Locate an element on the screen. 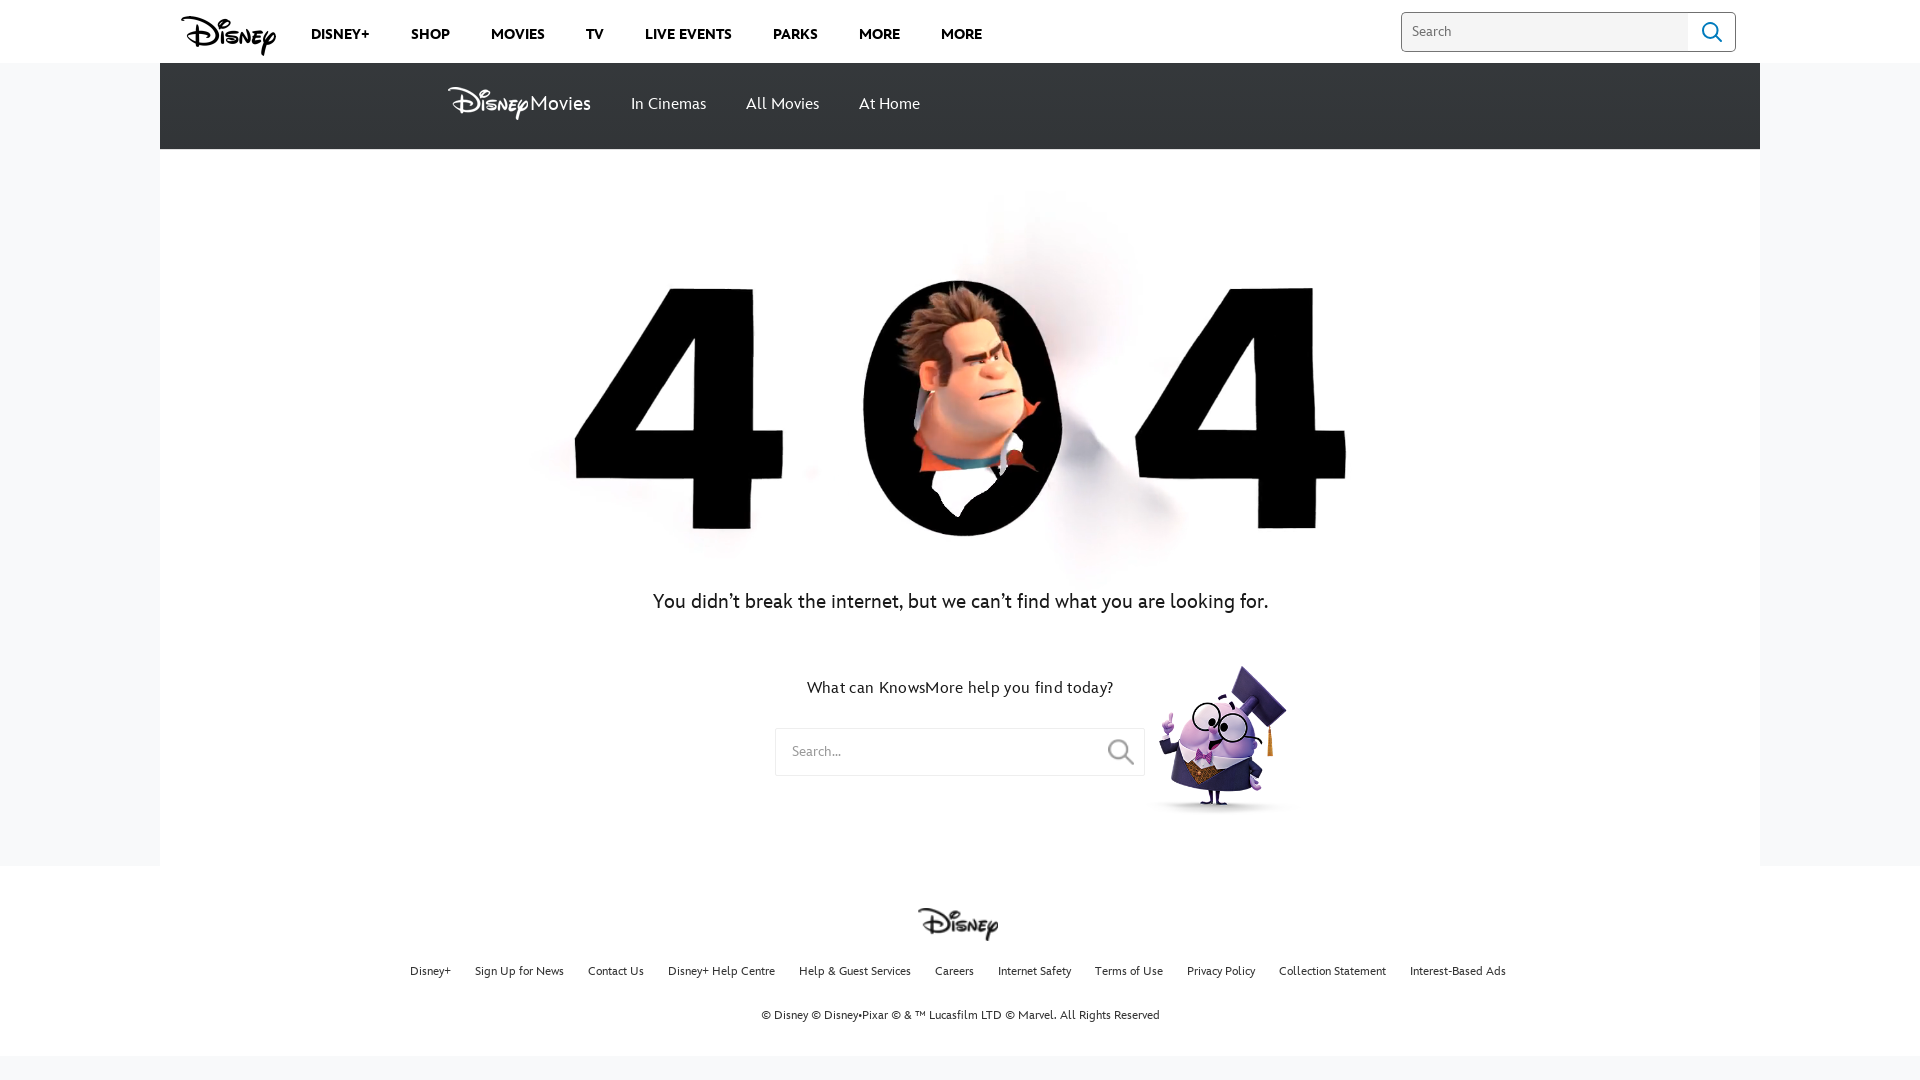 The width and height of the screenshot is (1920, 1080). Internet Safety is located at coordinates (1034, 972).